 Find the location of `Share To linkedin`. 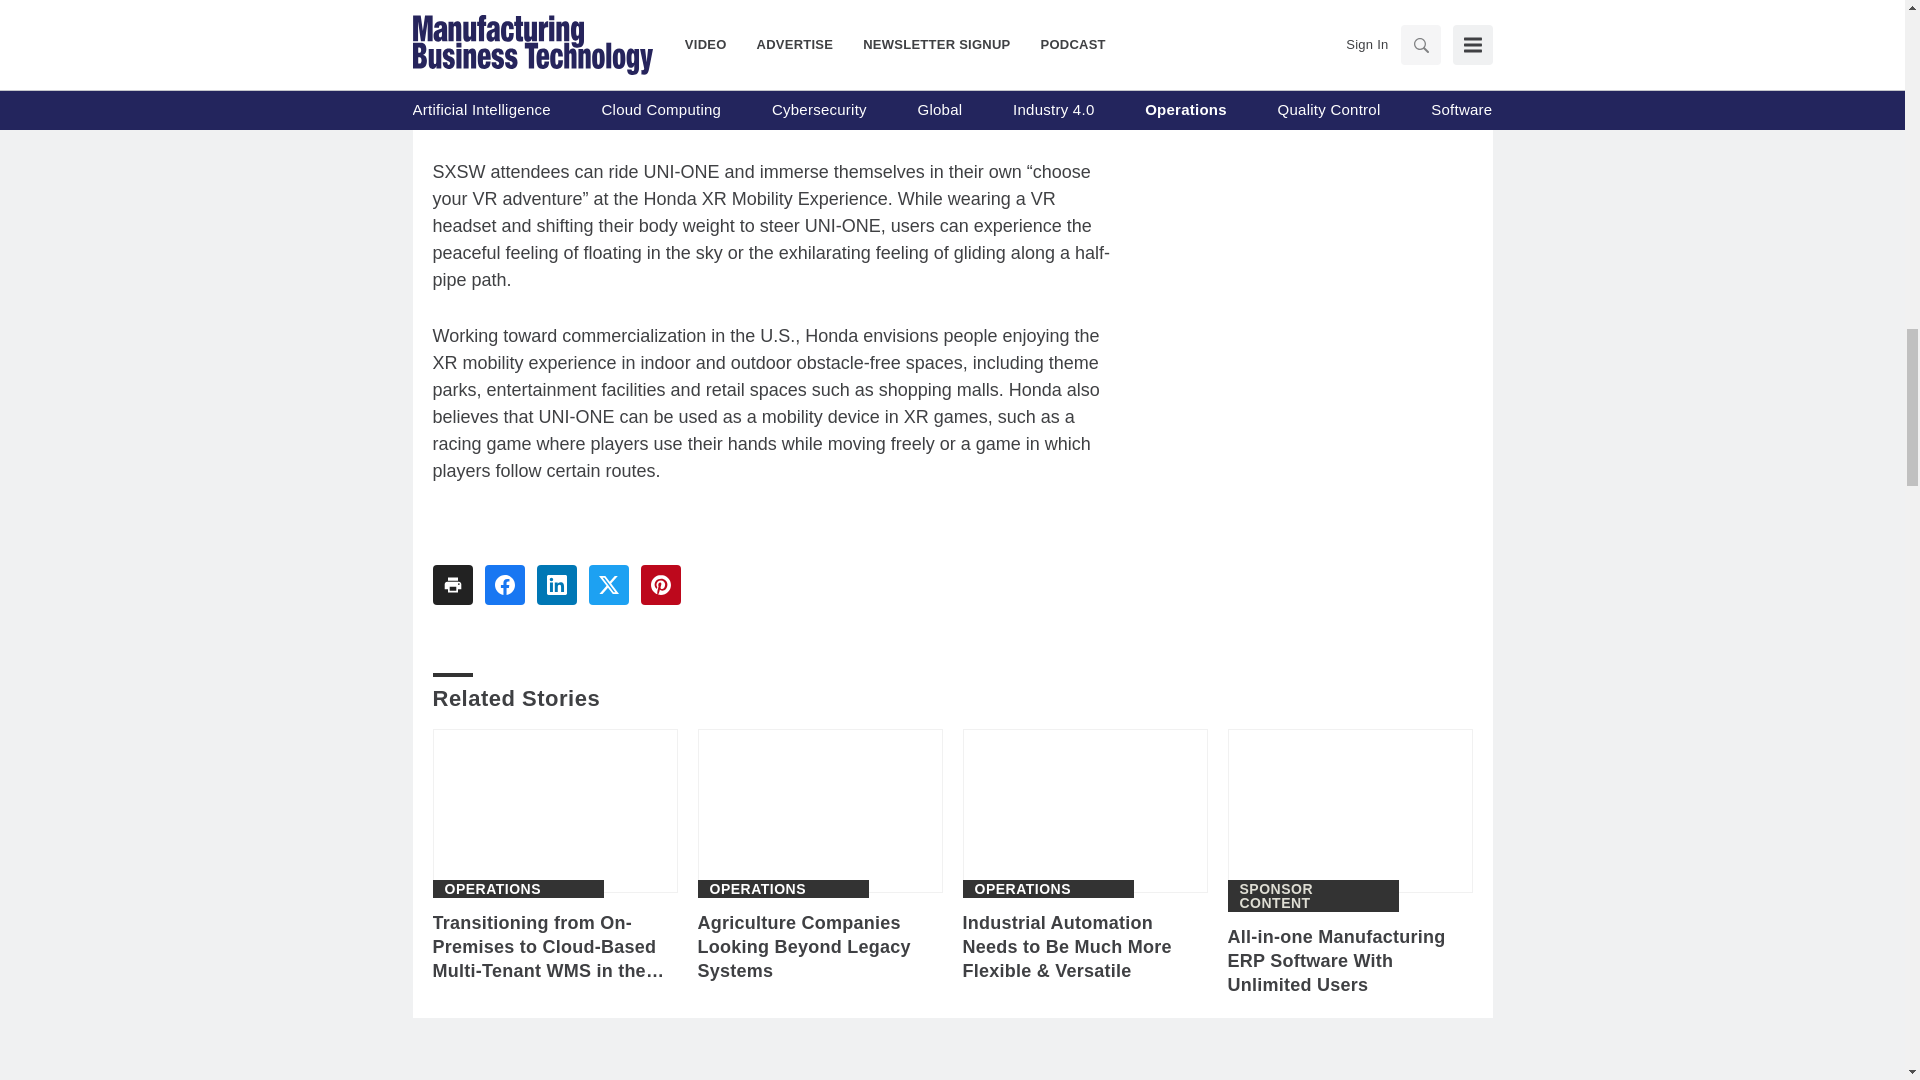

Share To linkedin is located at coordinates (556, 584).